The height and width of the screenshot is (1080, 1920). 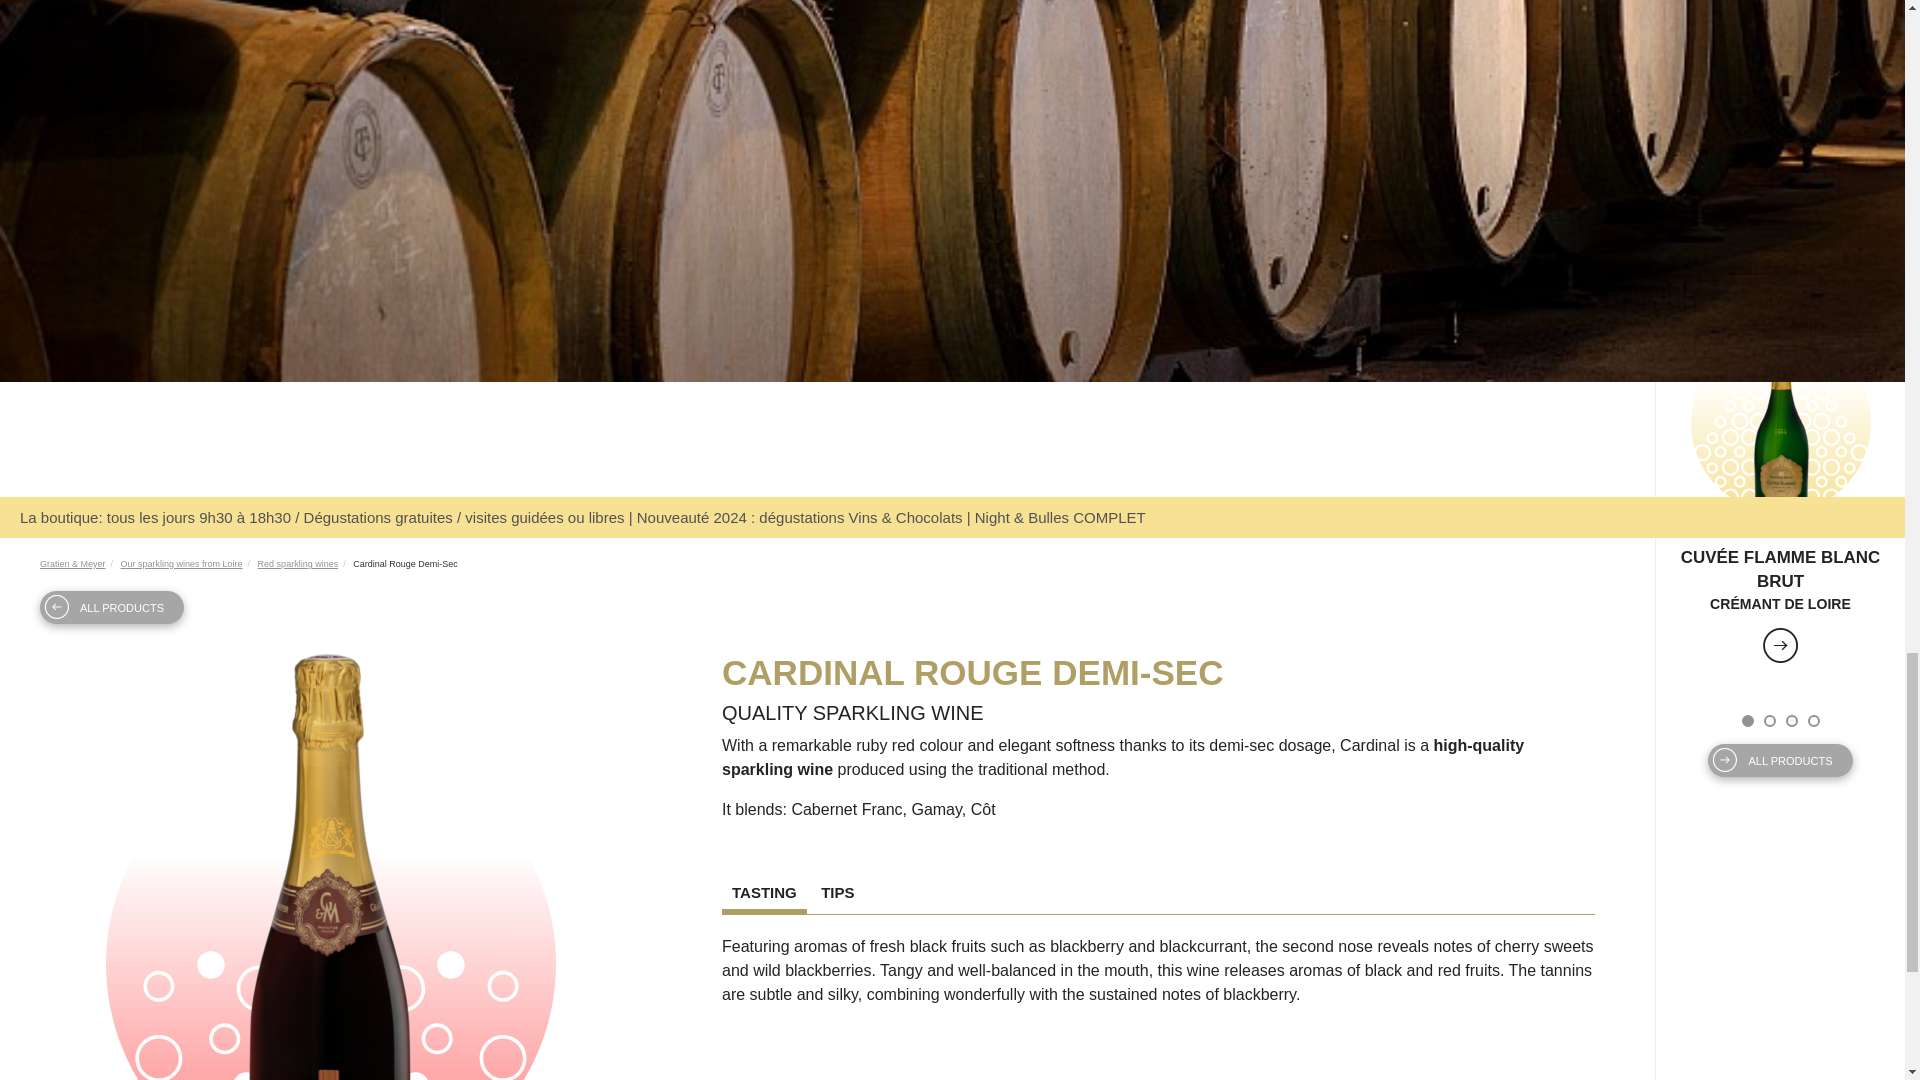 I want to click on Fr, so click(x=936, y=478).